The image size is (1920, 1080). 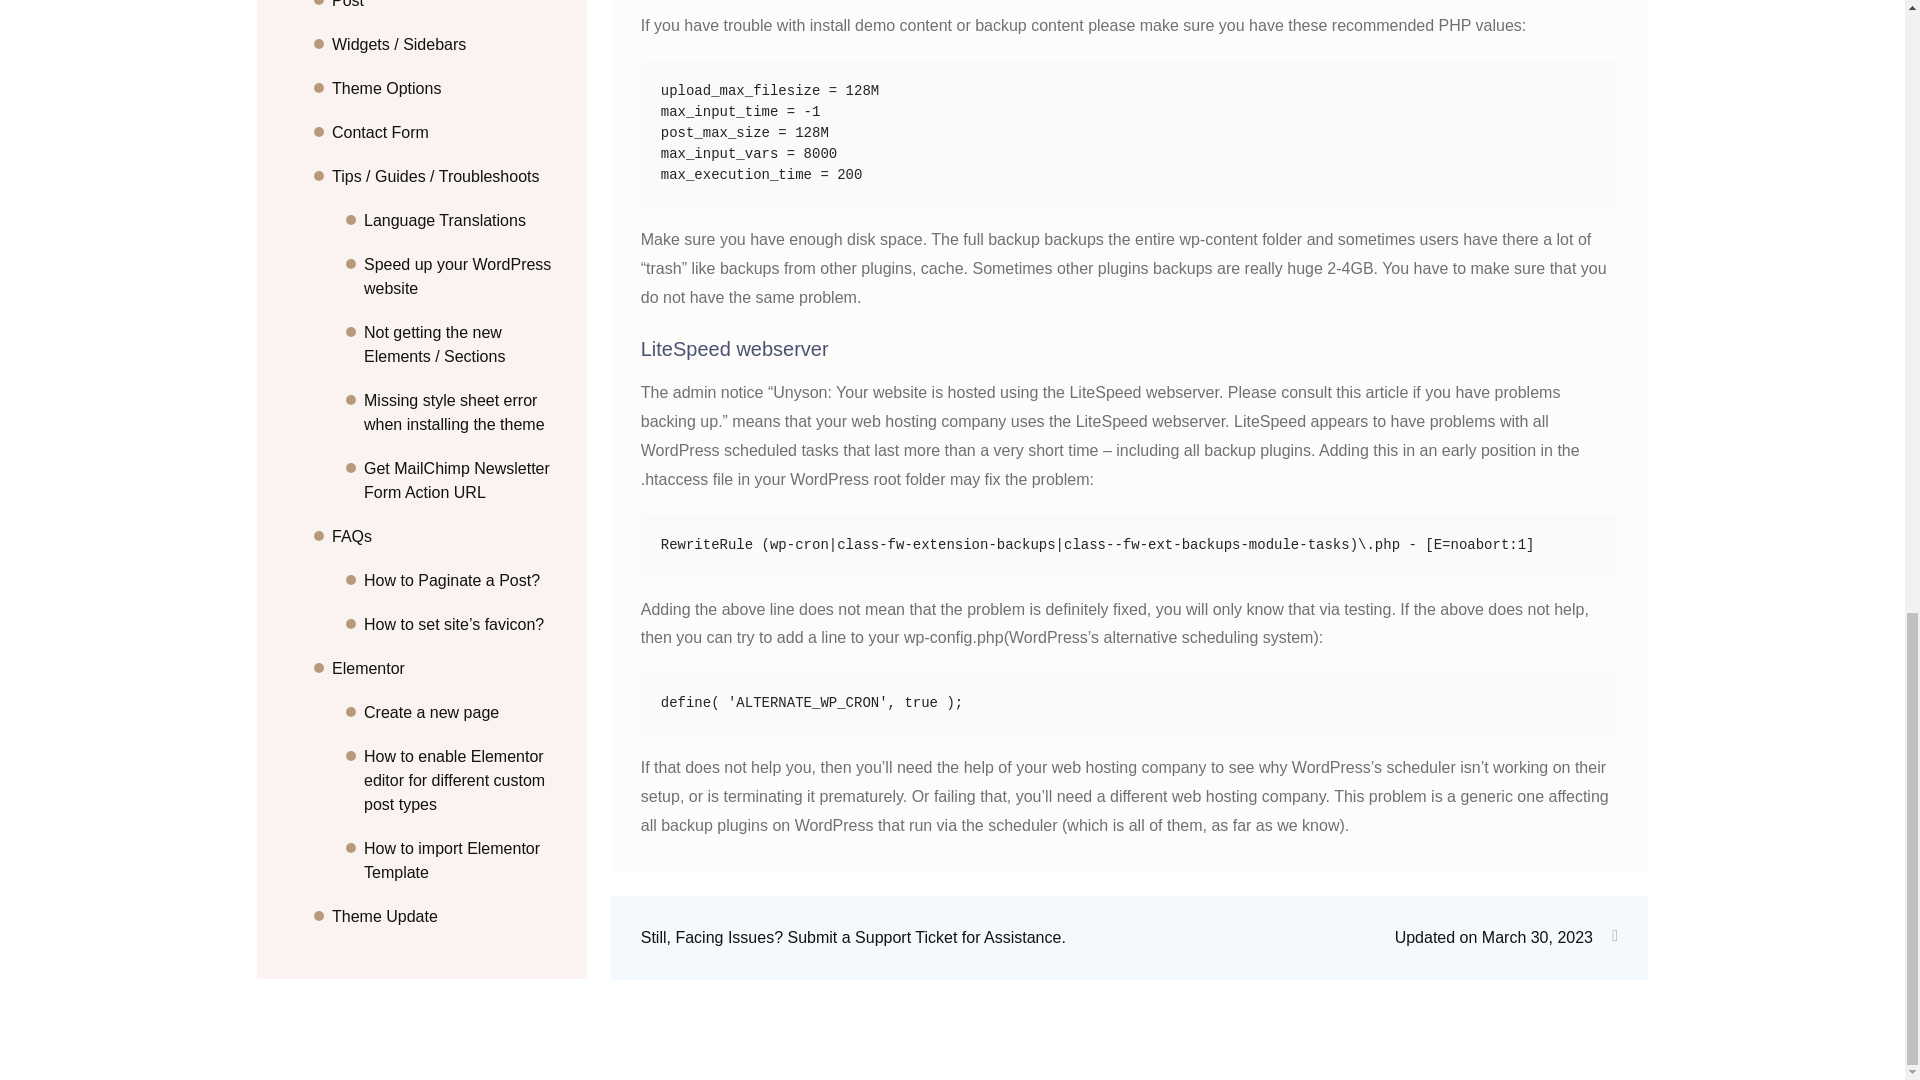 I want to click on Get MailChimp Newsletter Form Action URL, so click(x=463, y=448).